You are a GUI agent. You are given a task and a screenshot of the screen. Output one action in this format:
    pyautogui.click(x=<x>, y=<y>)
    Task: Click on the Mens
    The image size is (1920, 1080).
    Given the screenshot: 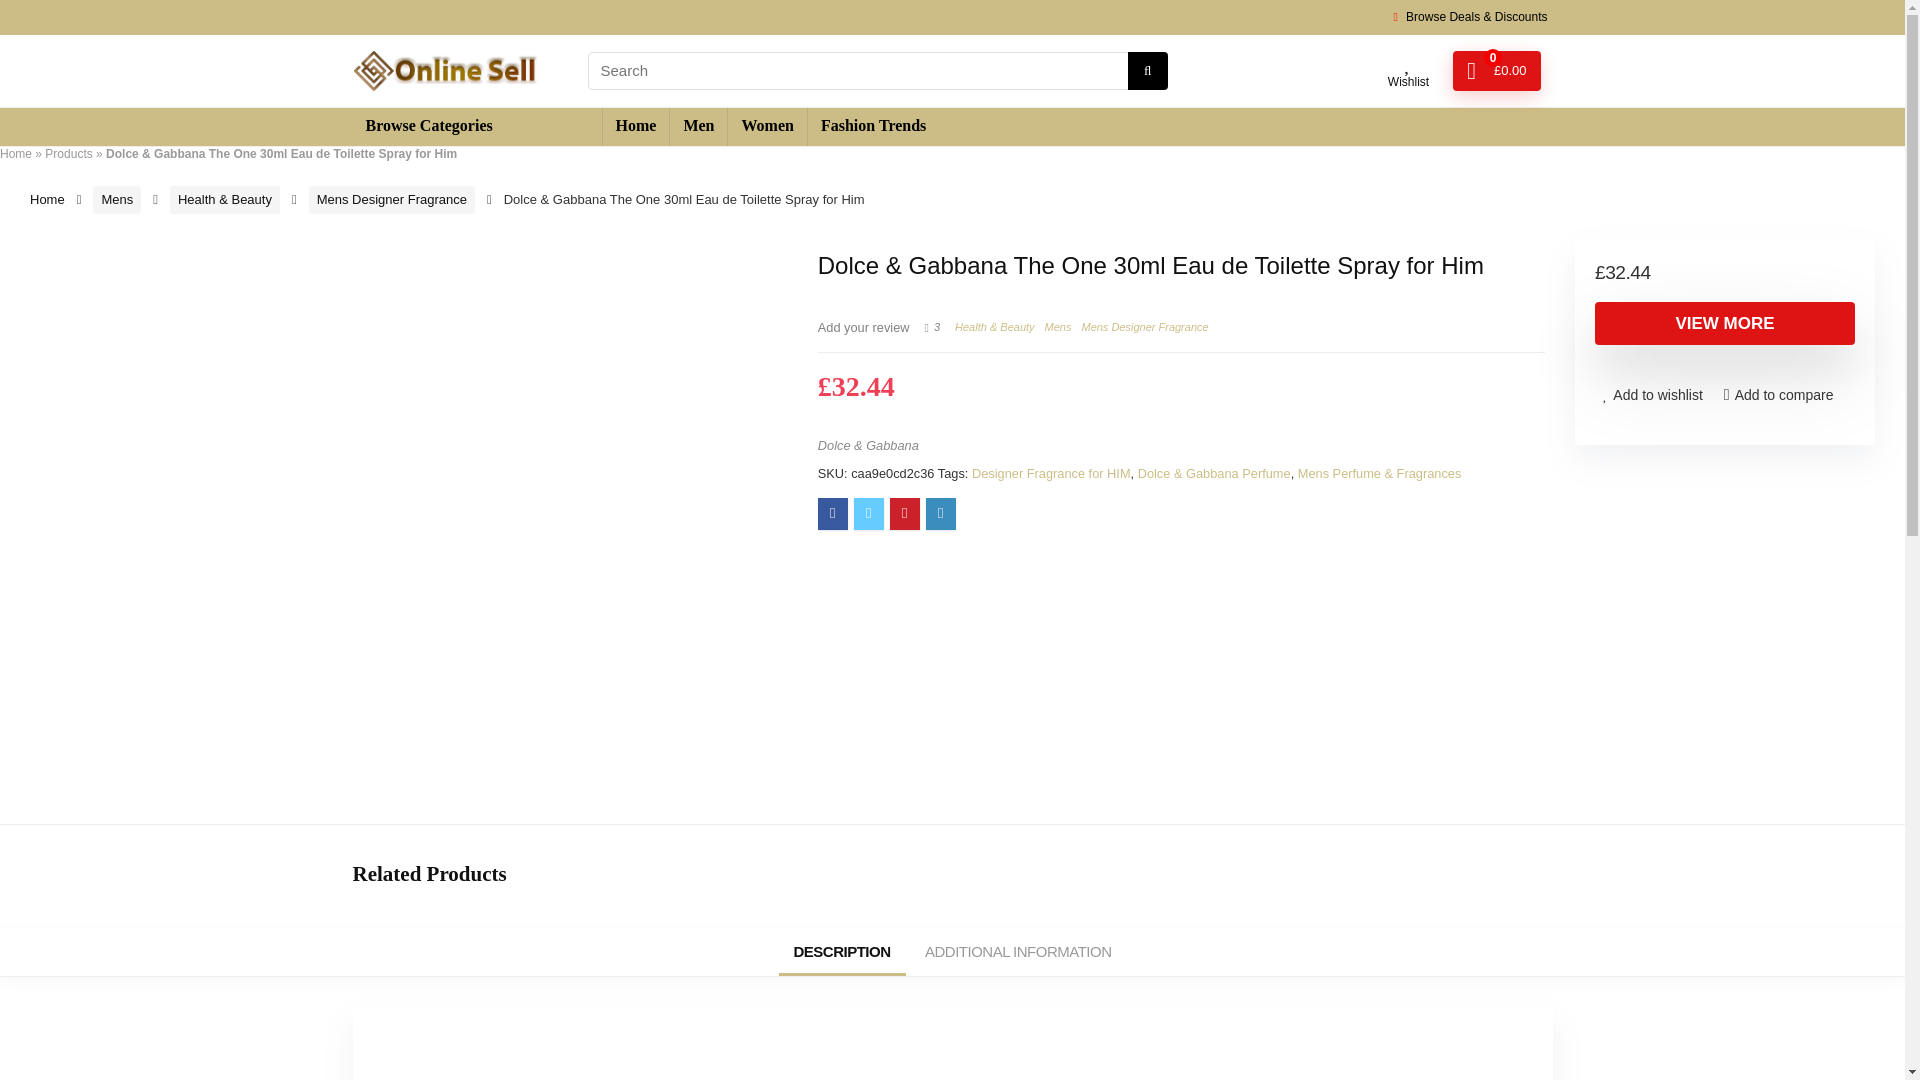 What is the action you would take?
    pyautogui.click(x=116, y=199)
    